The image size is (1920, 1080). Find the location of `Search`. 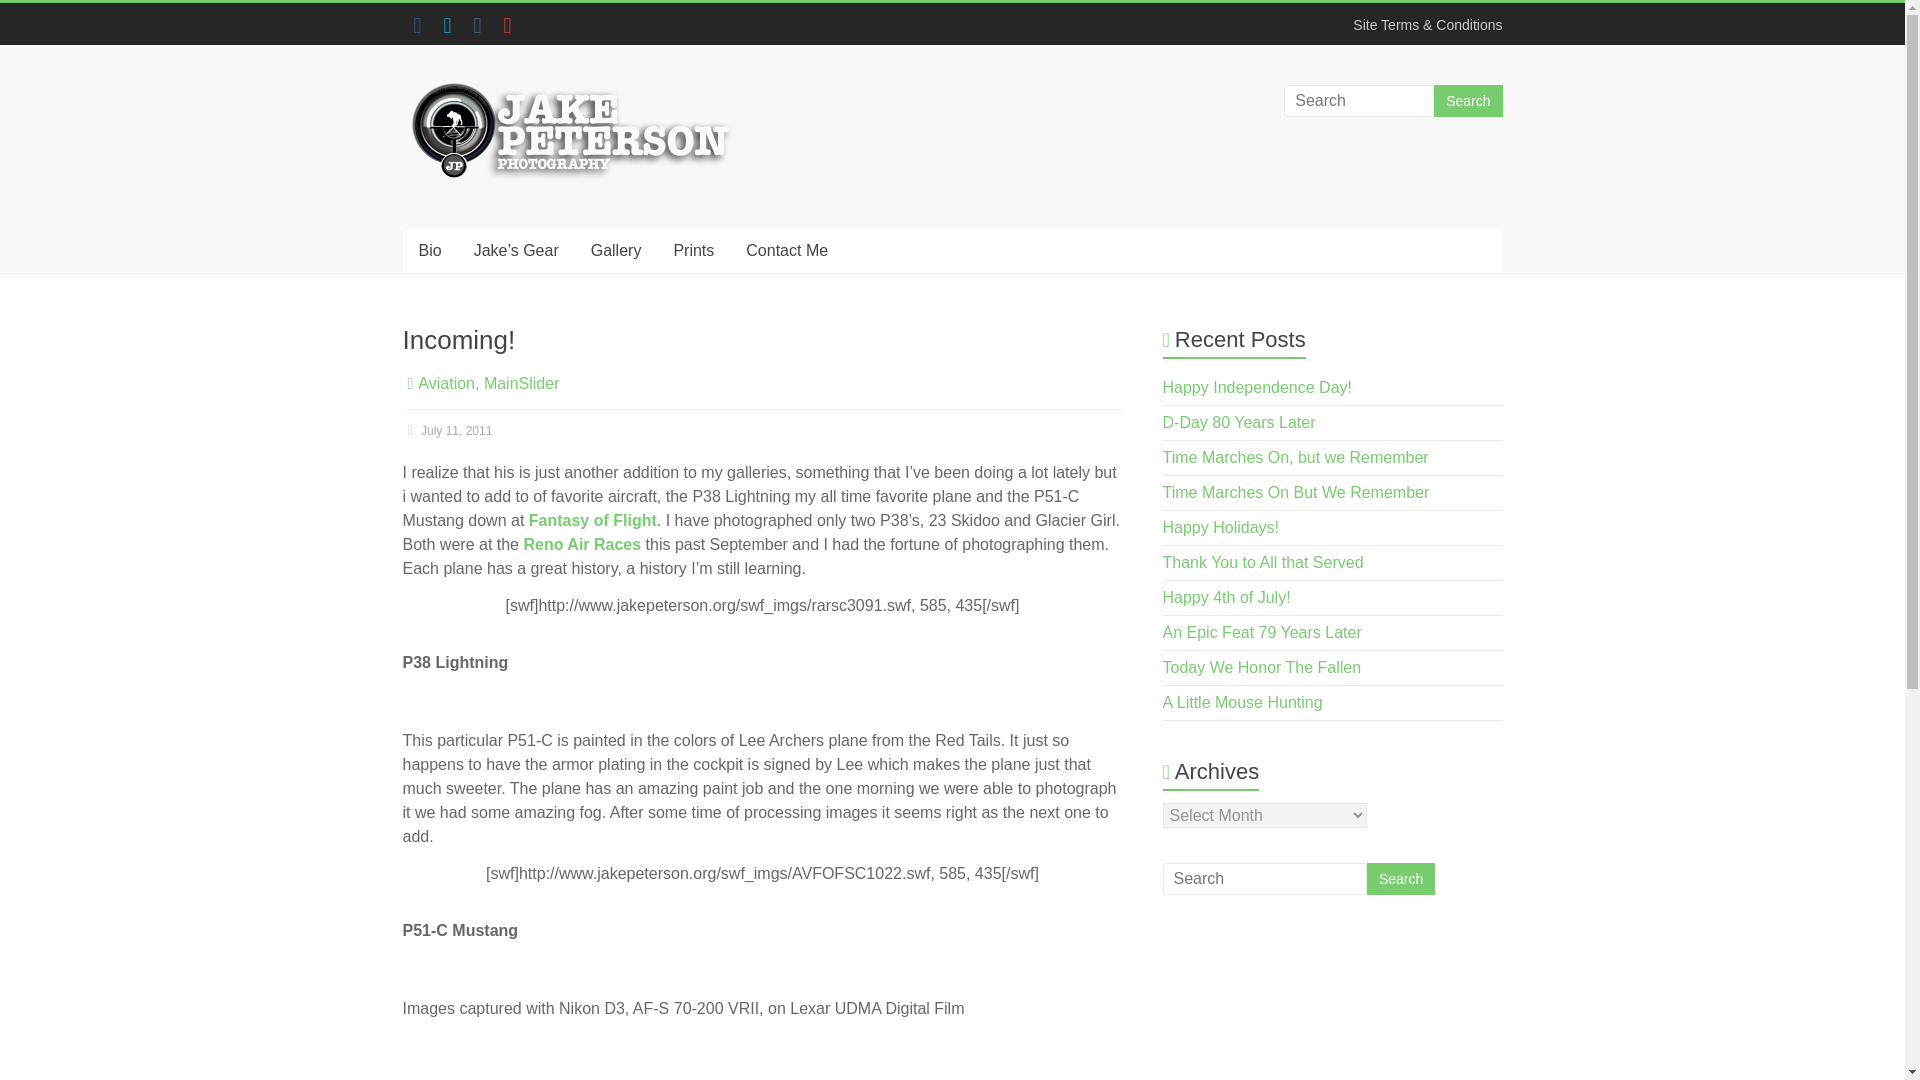

Search is located at coordinates (1400, 878).